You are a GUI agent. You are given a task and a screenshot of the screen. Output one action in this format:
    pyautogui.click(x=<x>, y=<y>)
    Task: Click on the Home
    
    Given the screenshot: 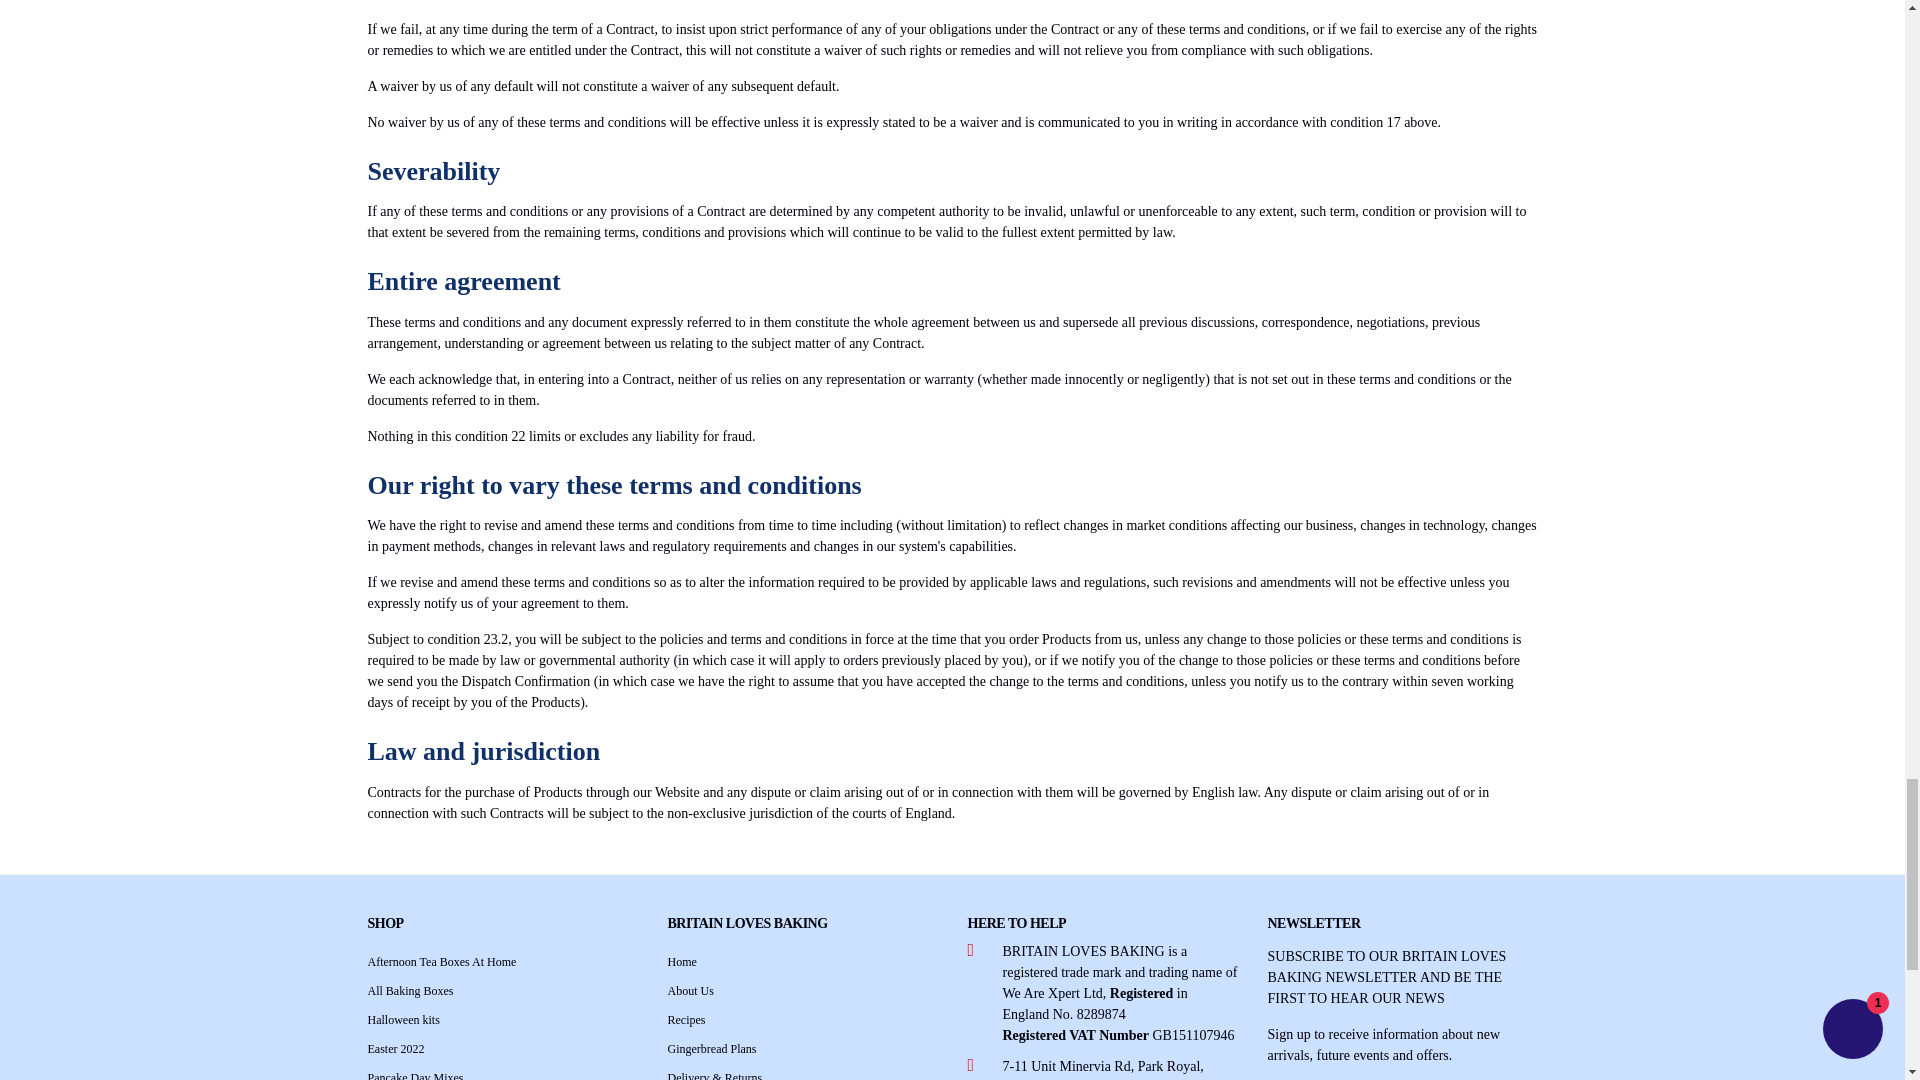 What is the action you would take?
    pyautogui.click(x=682, y=961)
    